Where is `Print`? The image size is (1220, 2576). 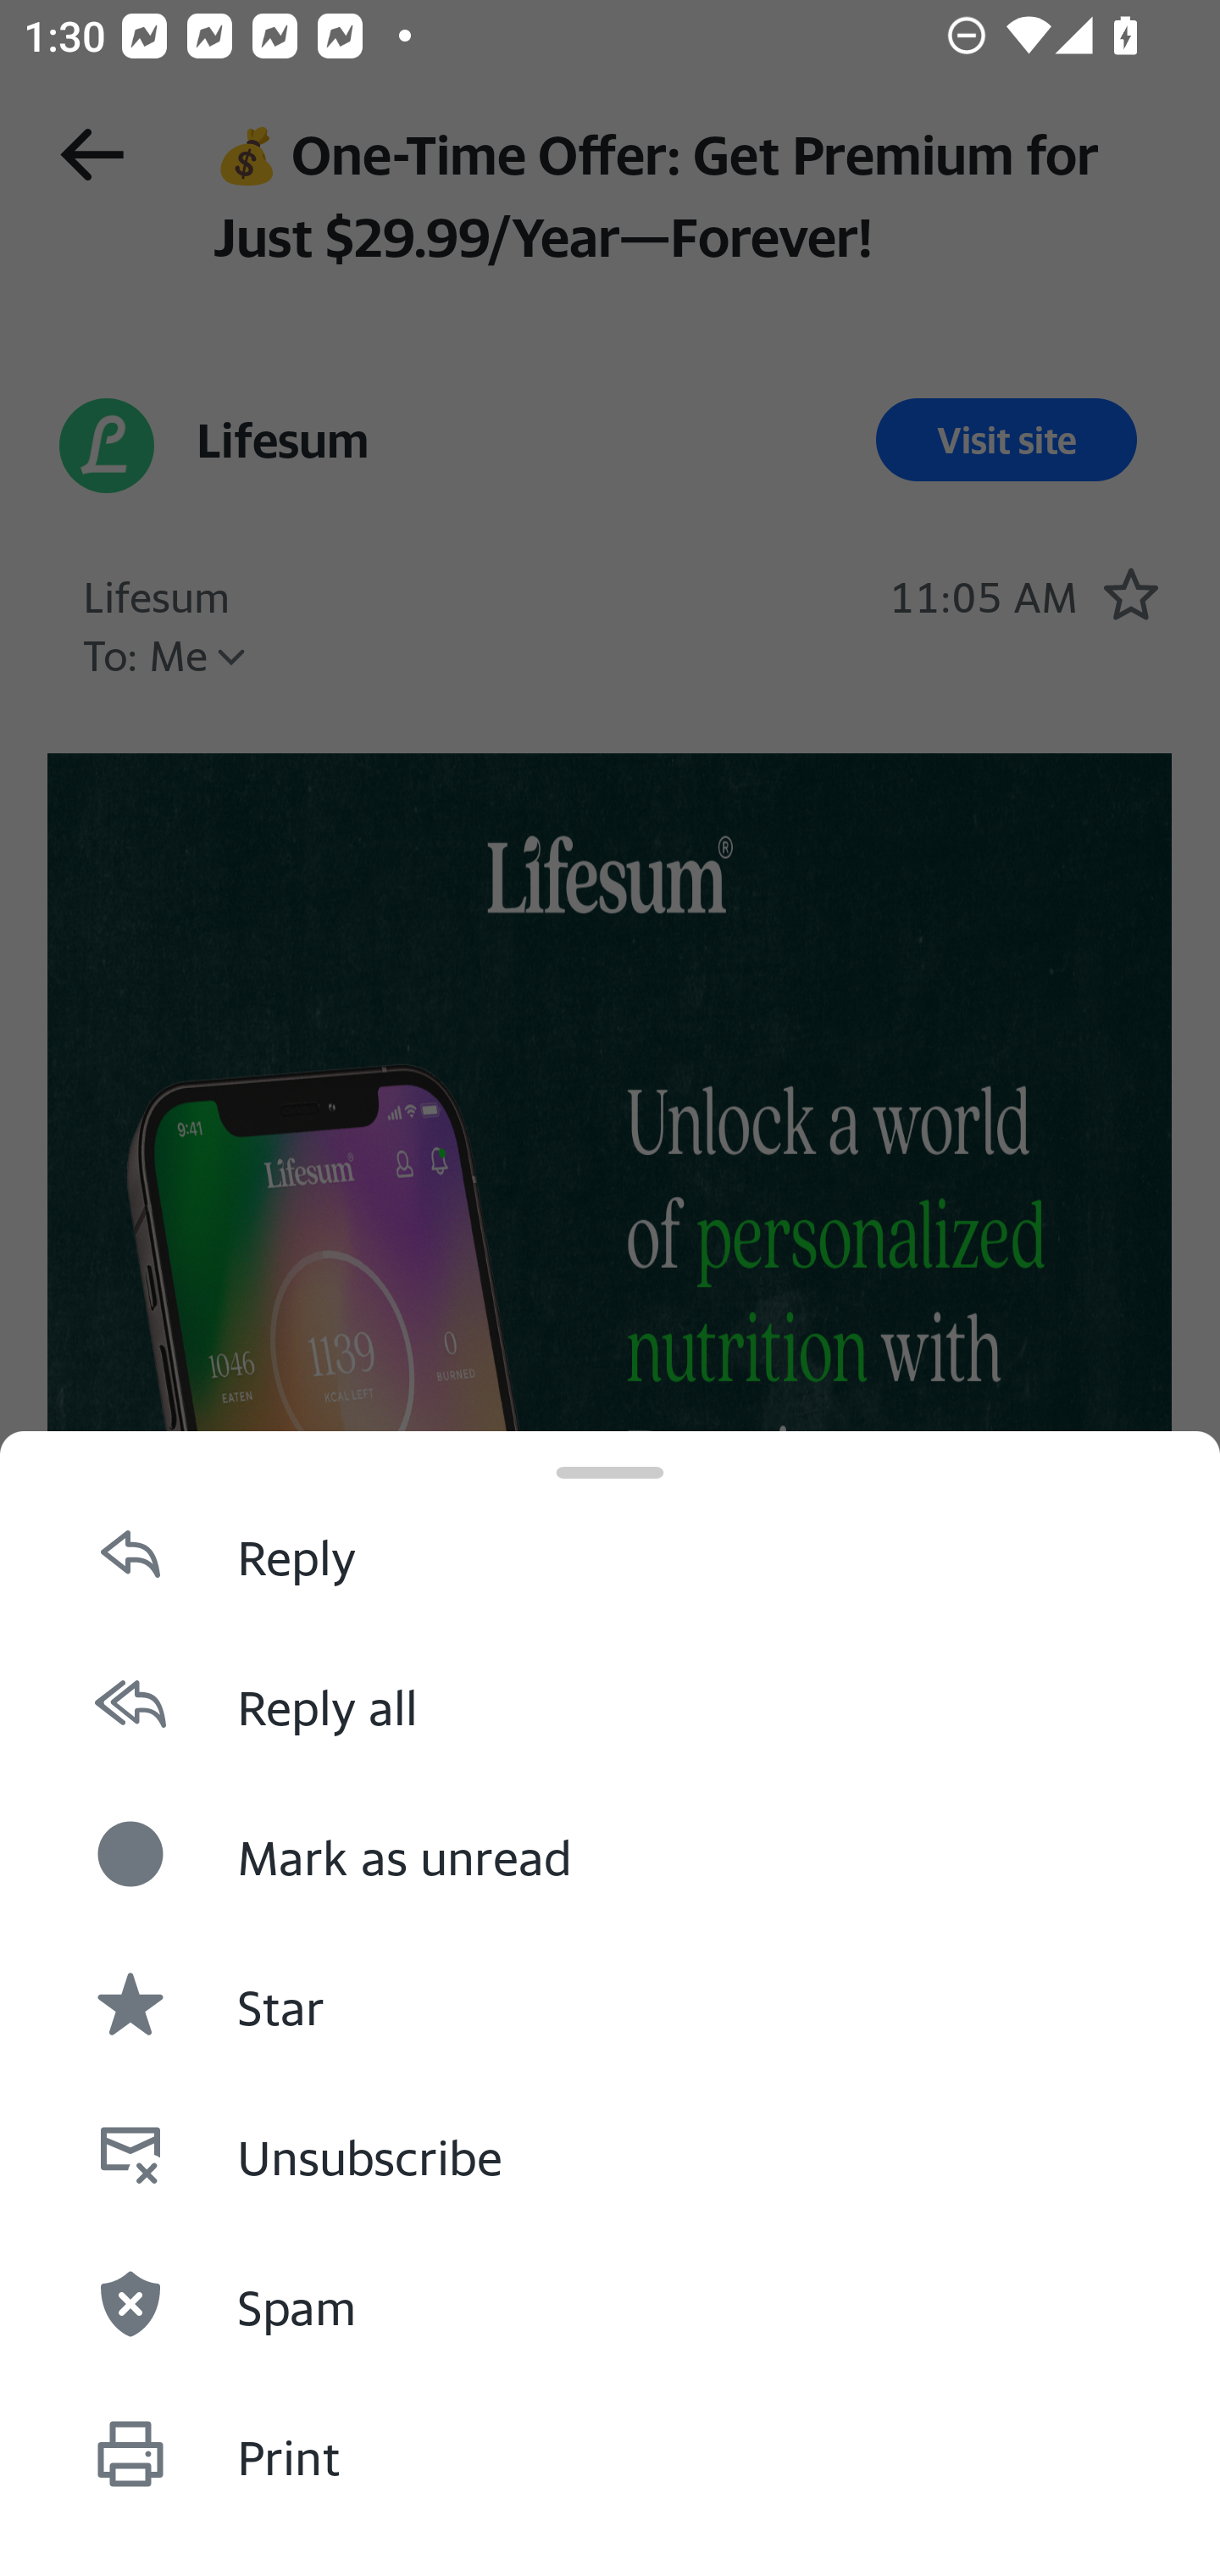
Print is located at coordinates (610, 2453).